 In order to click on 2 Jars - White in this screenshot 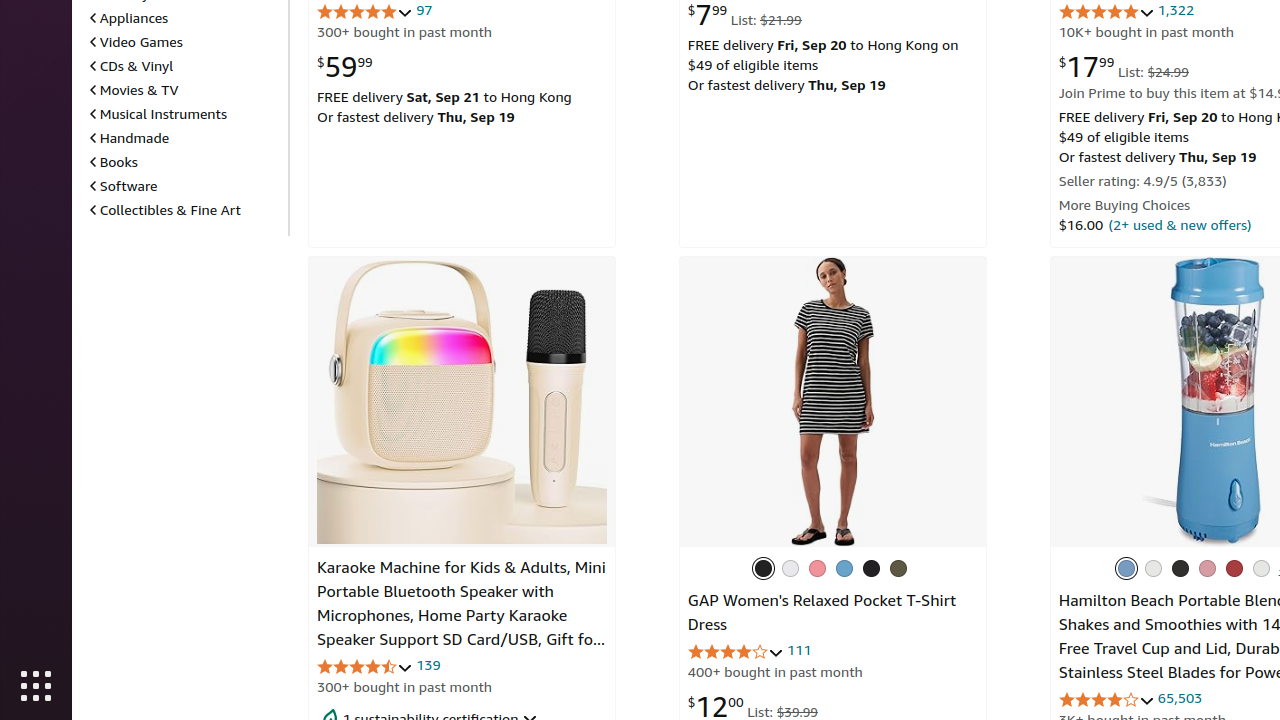, I will do `click(1153, 568)`.